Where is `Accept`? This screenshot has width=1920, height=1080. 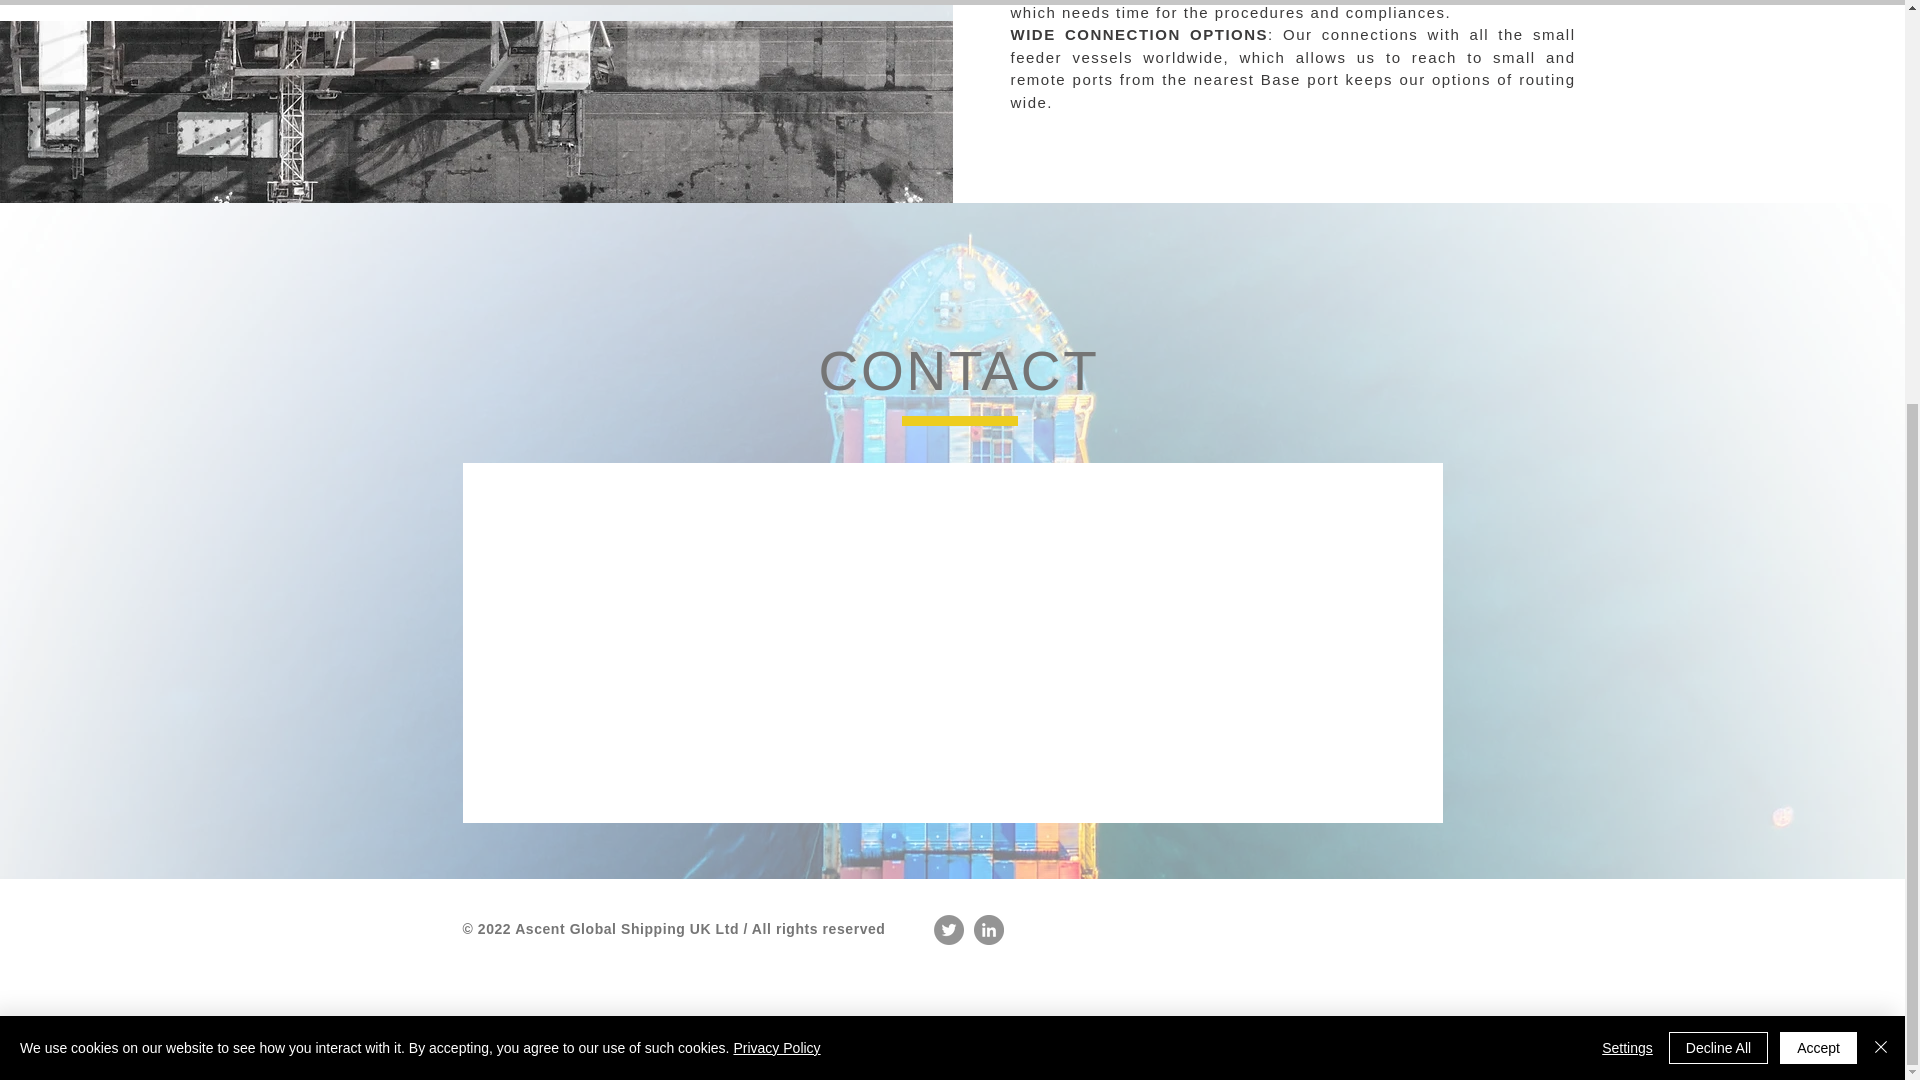
Accept is located at coordinates (1818, 412).